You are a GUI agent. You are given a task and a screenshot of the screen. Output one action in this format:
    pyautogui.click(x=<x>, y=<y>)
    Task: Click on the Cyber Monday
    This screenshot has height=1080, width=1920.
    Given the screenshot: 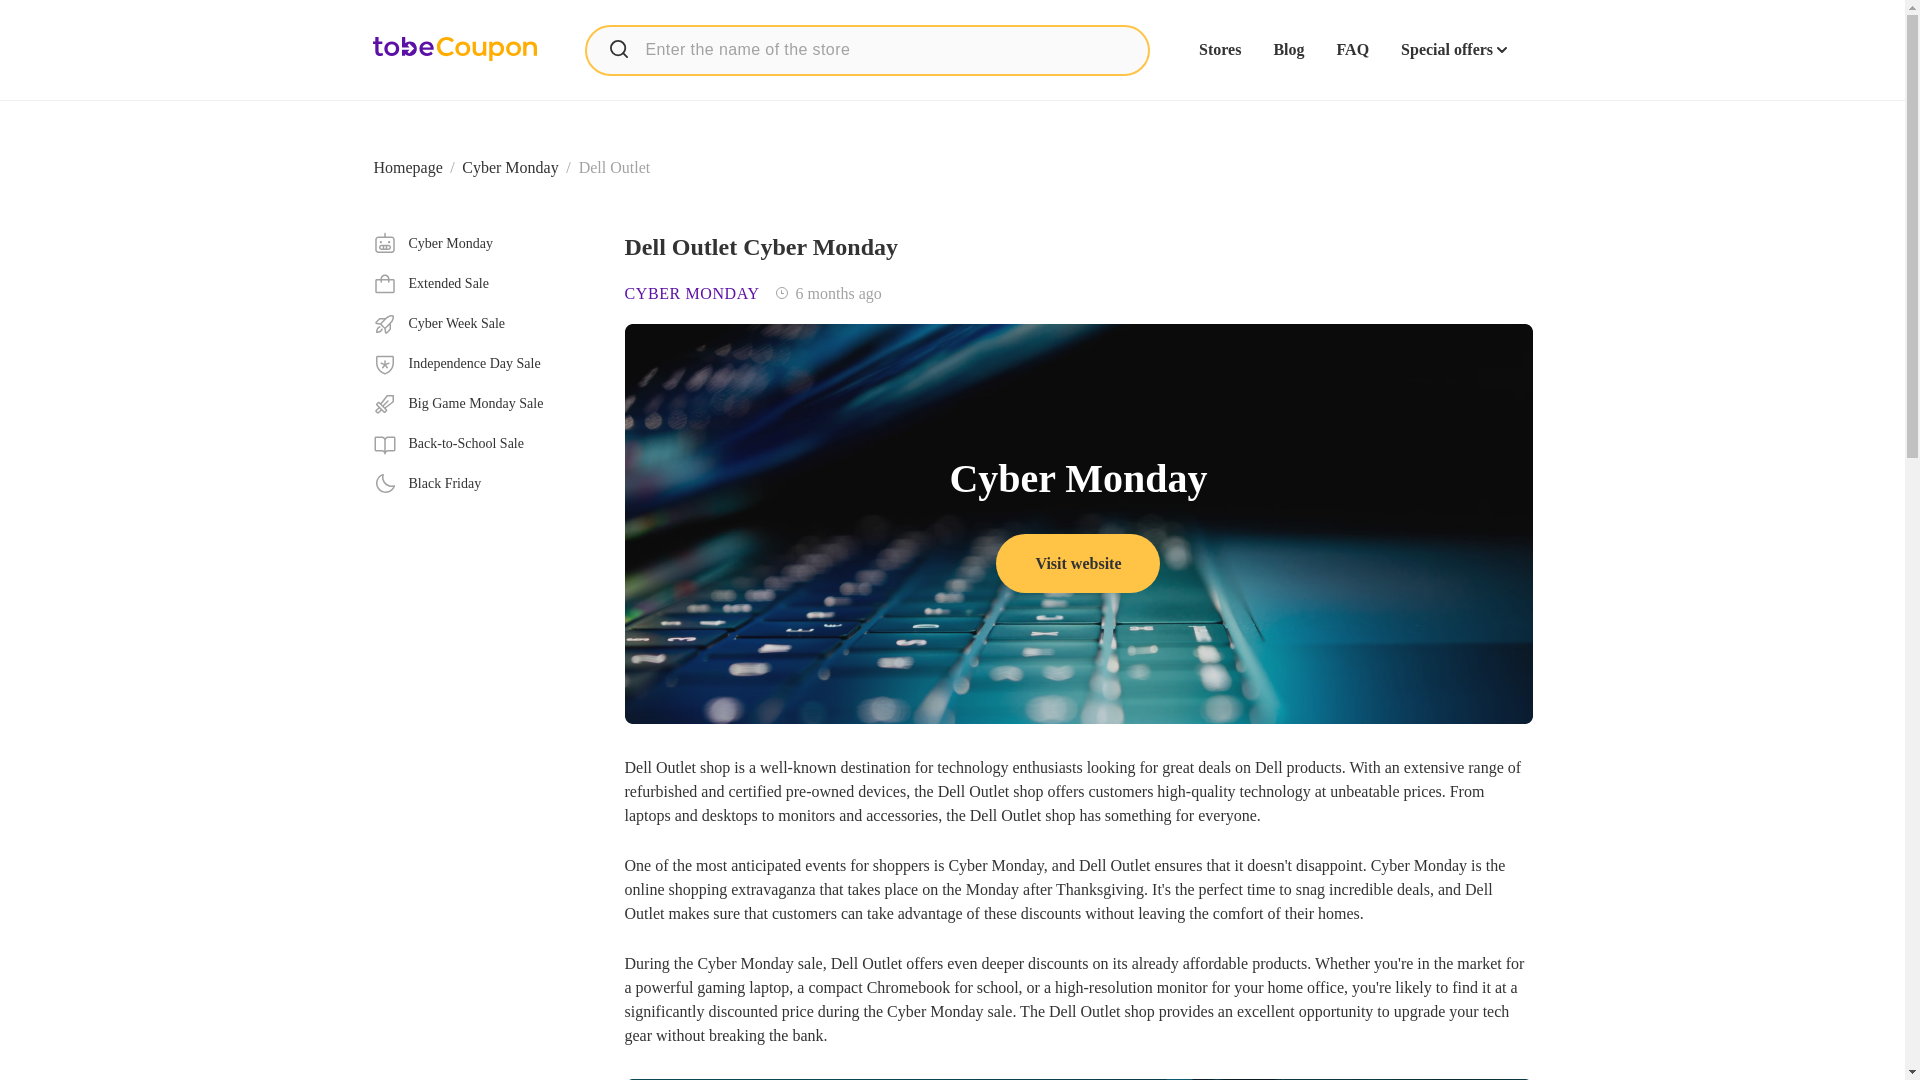 What is the action you would take?
    pyautogui.click(x=482, y=324)
    